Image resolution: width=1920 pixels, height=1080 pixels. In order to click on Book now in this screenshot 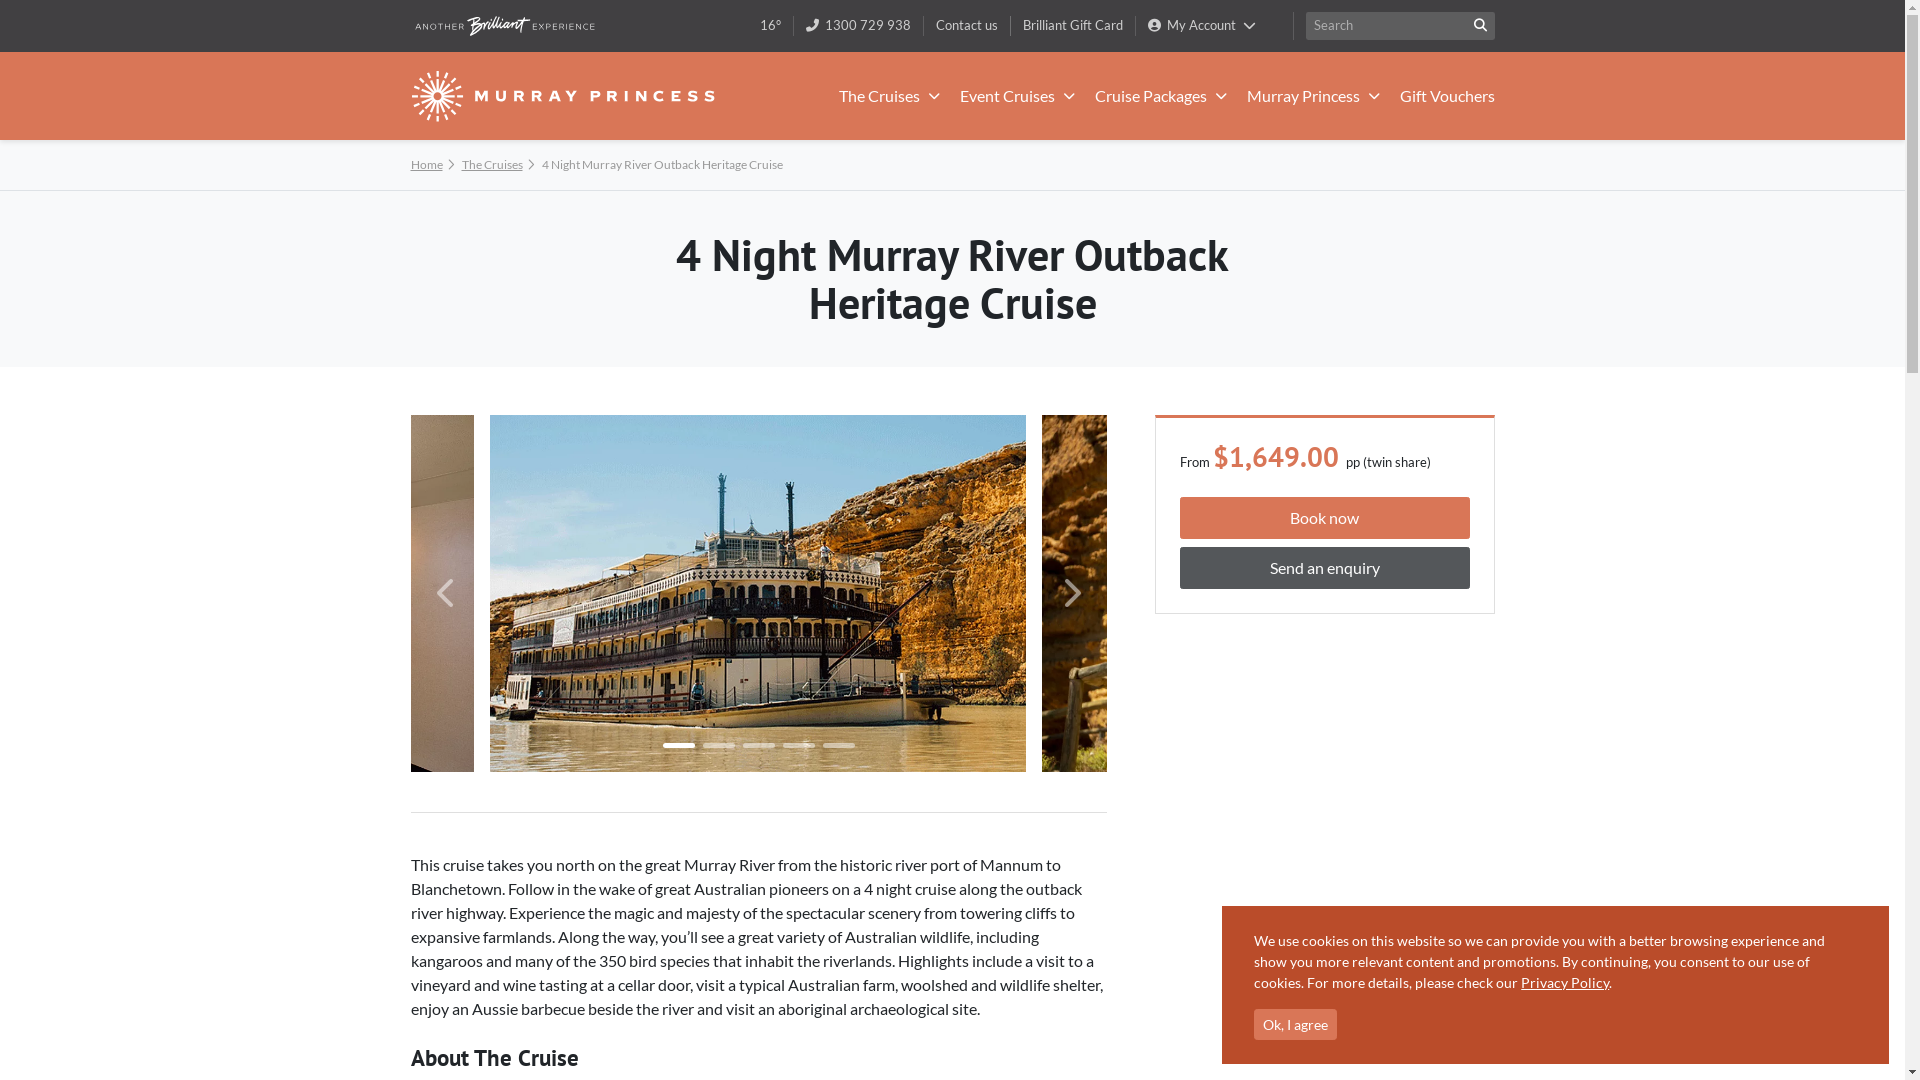, I will do `click(1325, 518)`.